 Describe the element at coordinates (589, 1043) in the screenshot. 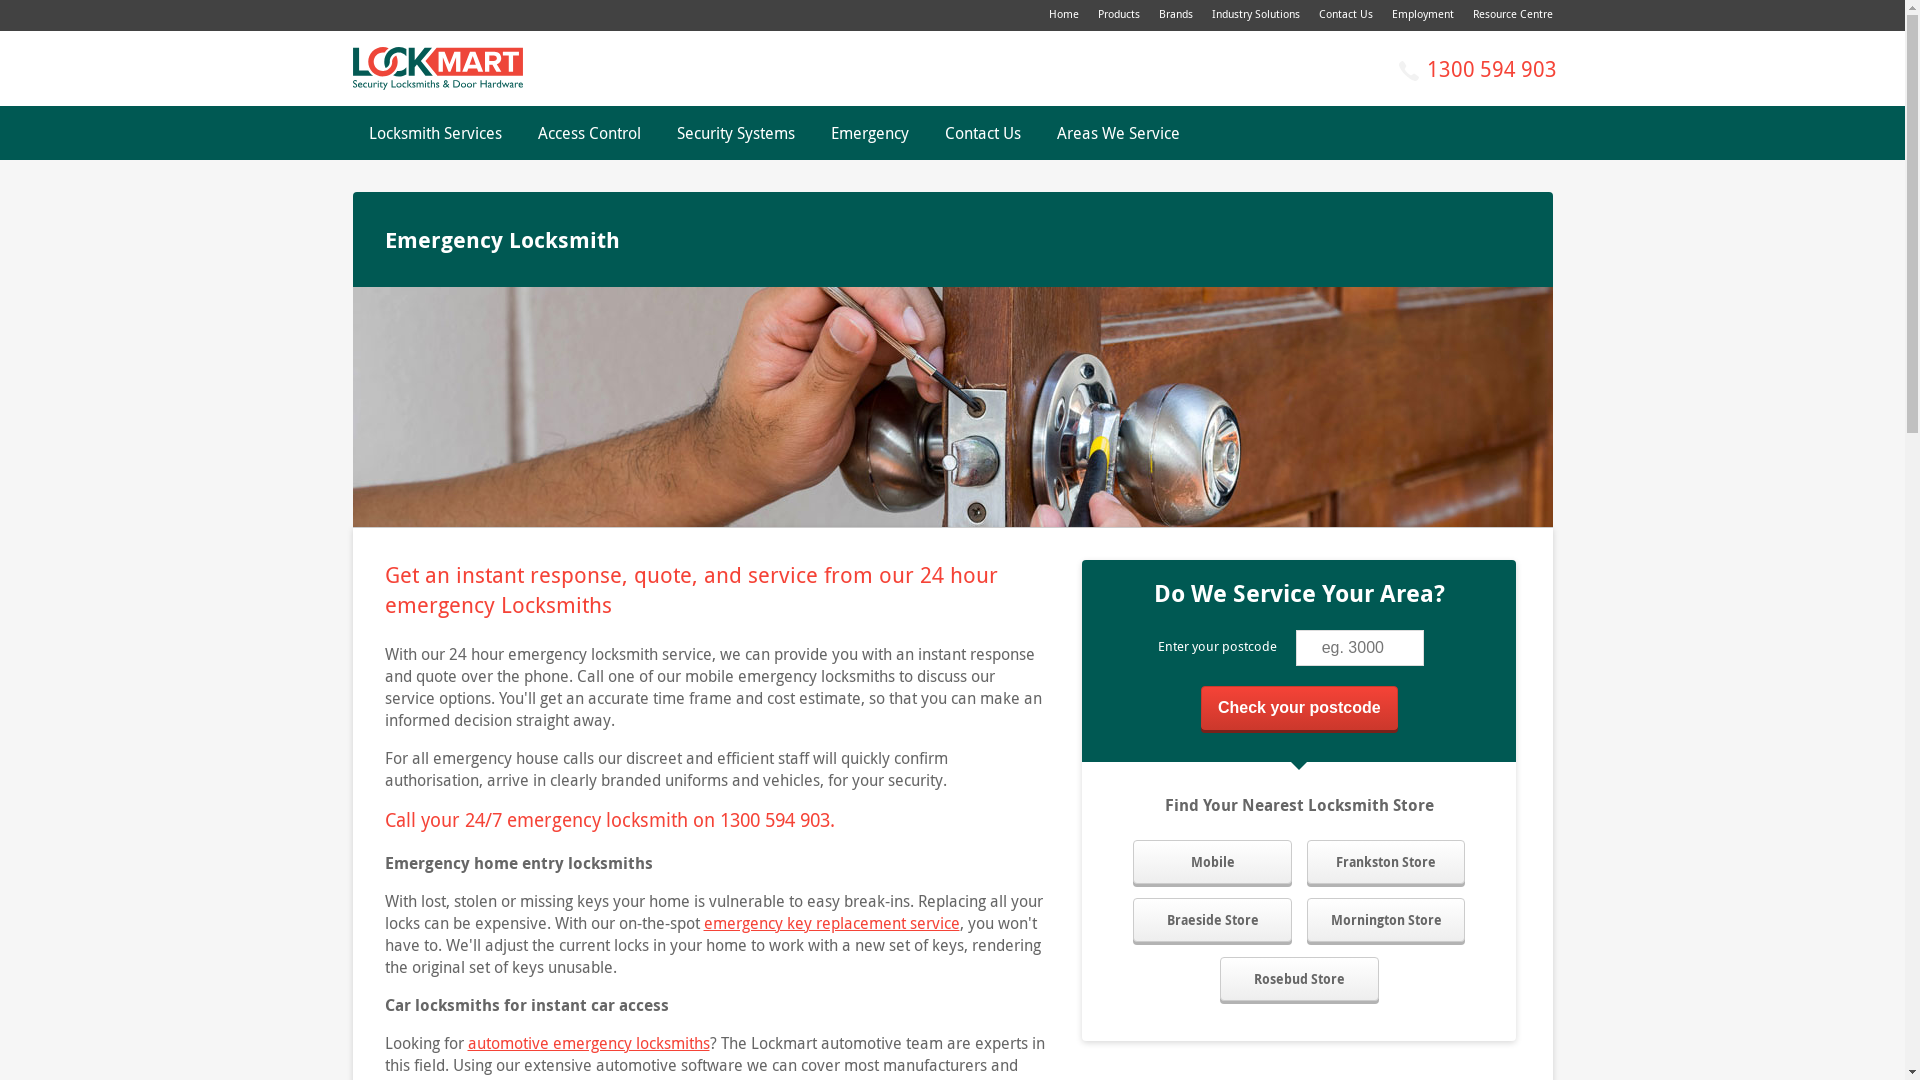

I see `automotive emergency locksmiths` at that location.